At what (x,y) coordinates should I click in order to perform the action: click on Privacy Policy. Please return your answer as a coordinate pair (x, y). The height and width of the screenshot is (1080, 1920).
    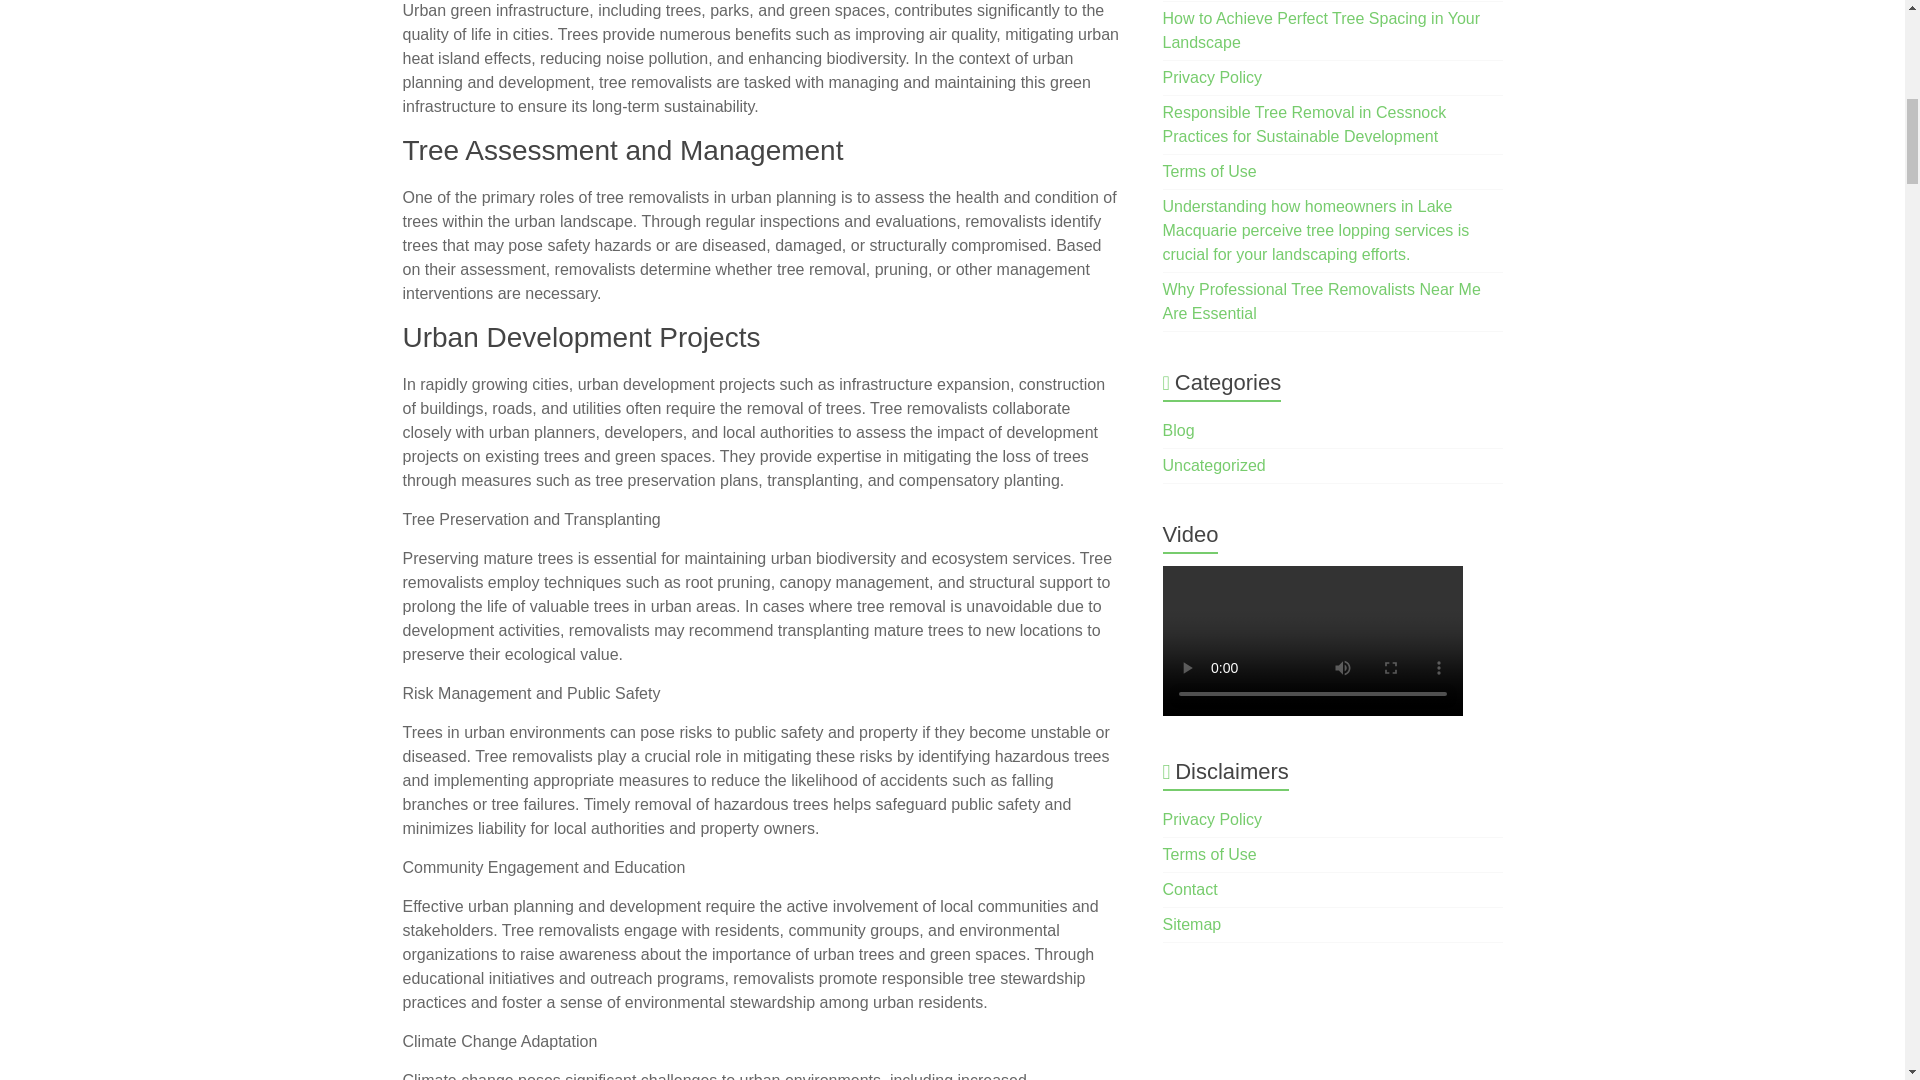
    Looking at the image, I should click on (1213, 78).